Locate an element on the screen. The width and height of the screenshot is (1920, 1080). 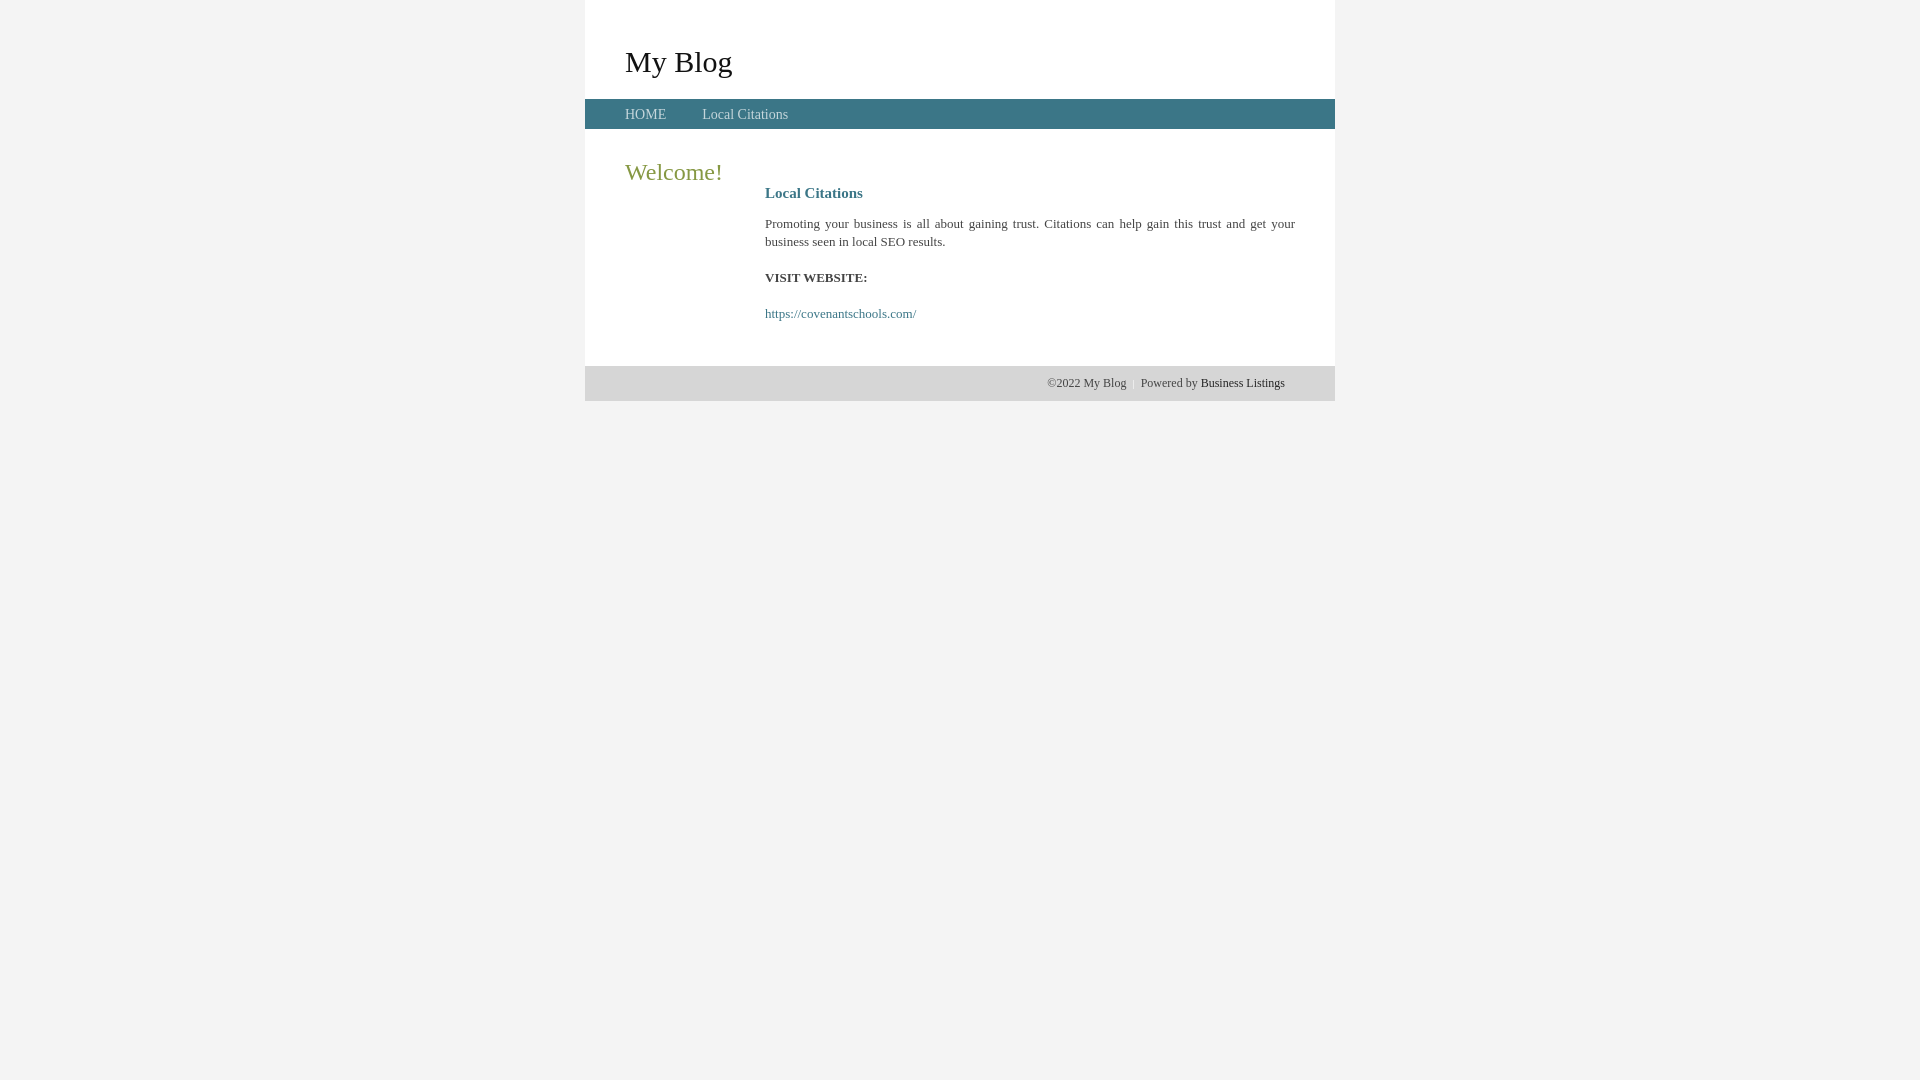
Local Citations is located at coordinates (745, 114).